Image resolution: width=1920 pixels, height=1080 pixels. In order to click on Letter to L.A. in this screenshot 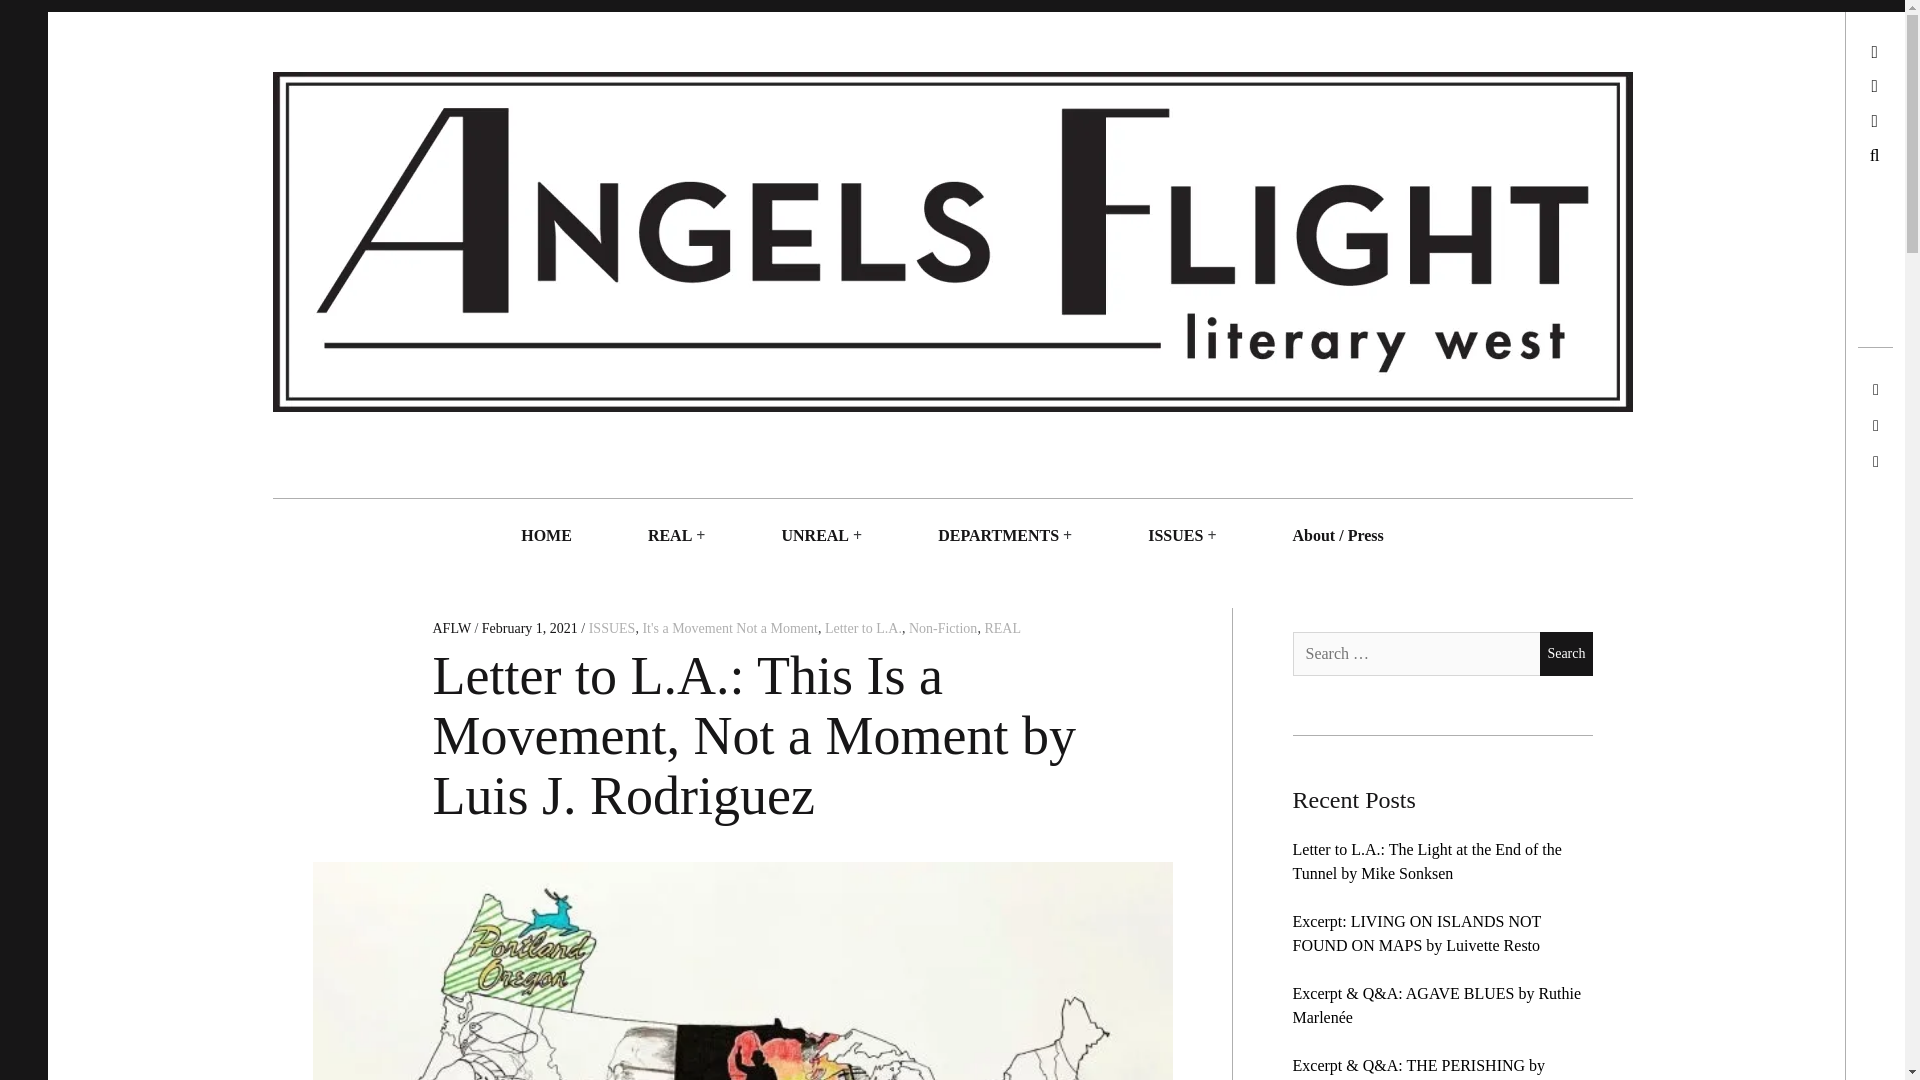, I will do `click(864, 628)`.